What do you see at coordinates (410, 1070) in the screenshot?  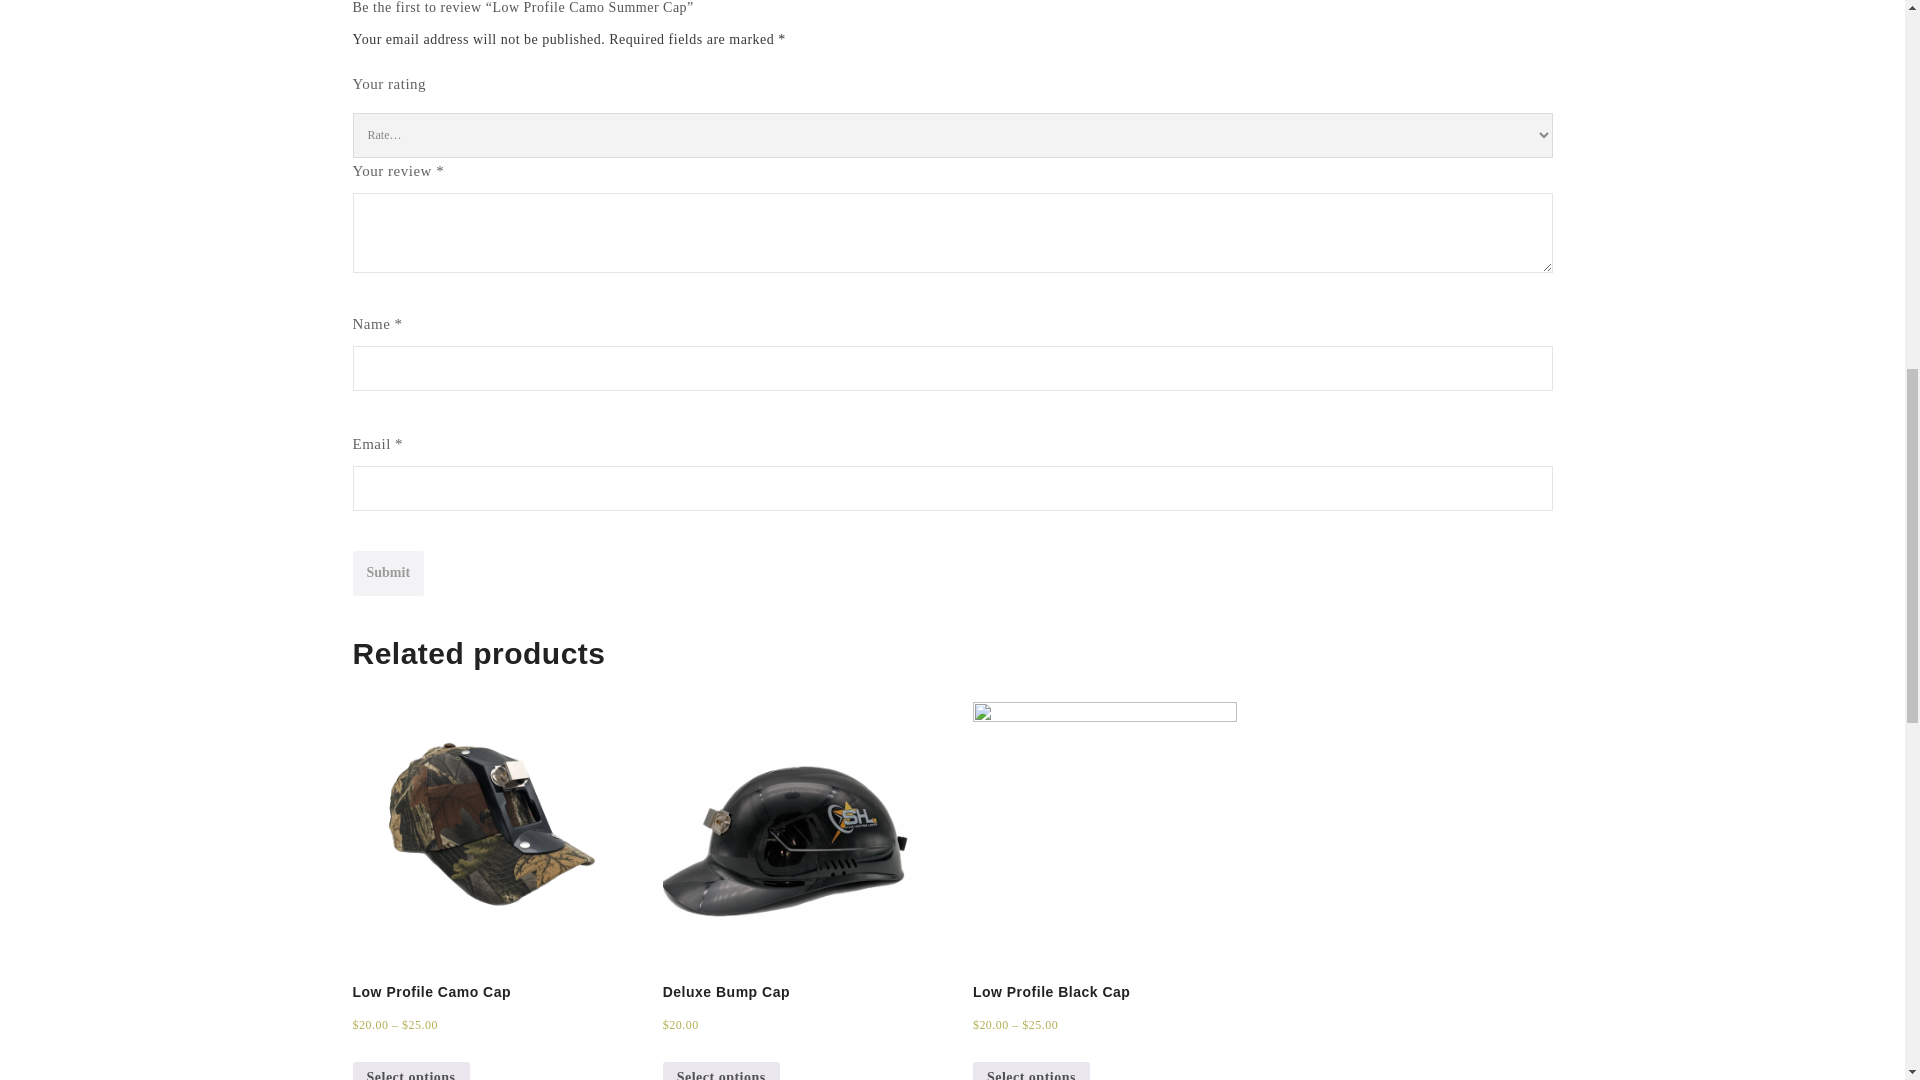 I see `Select options` at bounding box center [410, 1070].